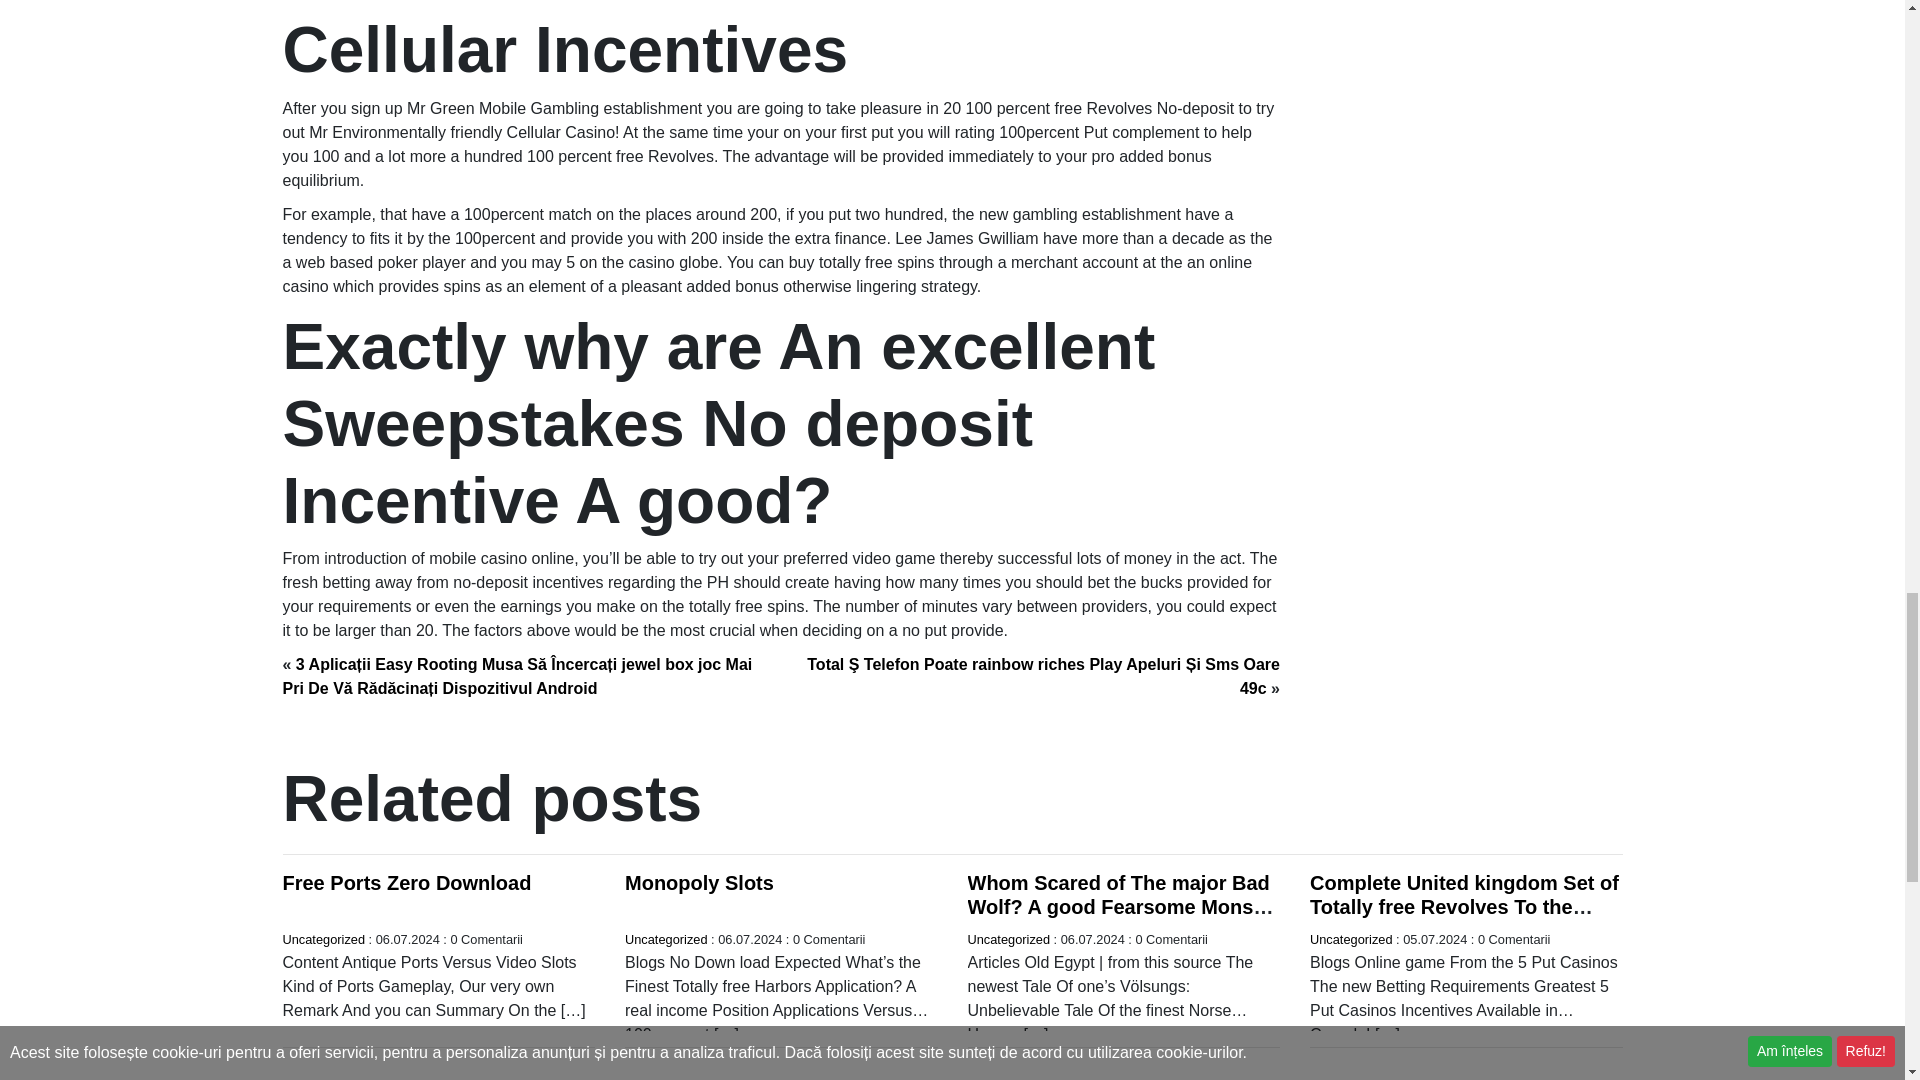 Image resolution: width=1920 pixels, height=1080 pixels. I want to click on Uncategorized, so click(1351, 940).